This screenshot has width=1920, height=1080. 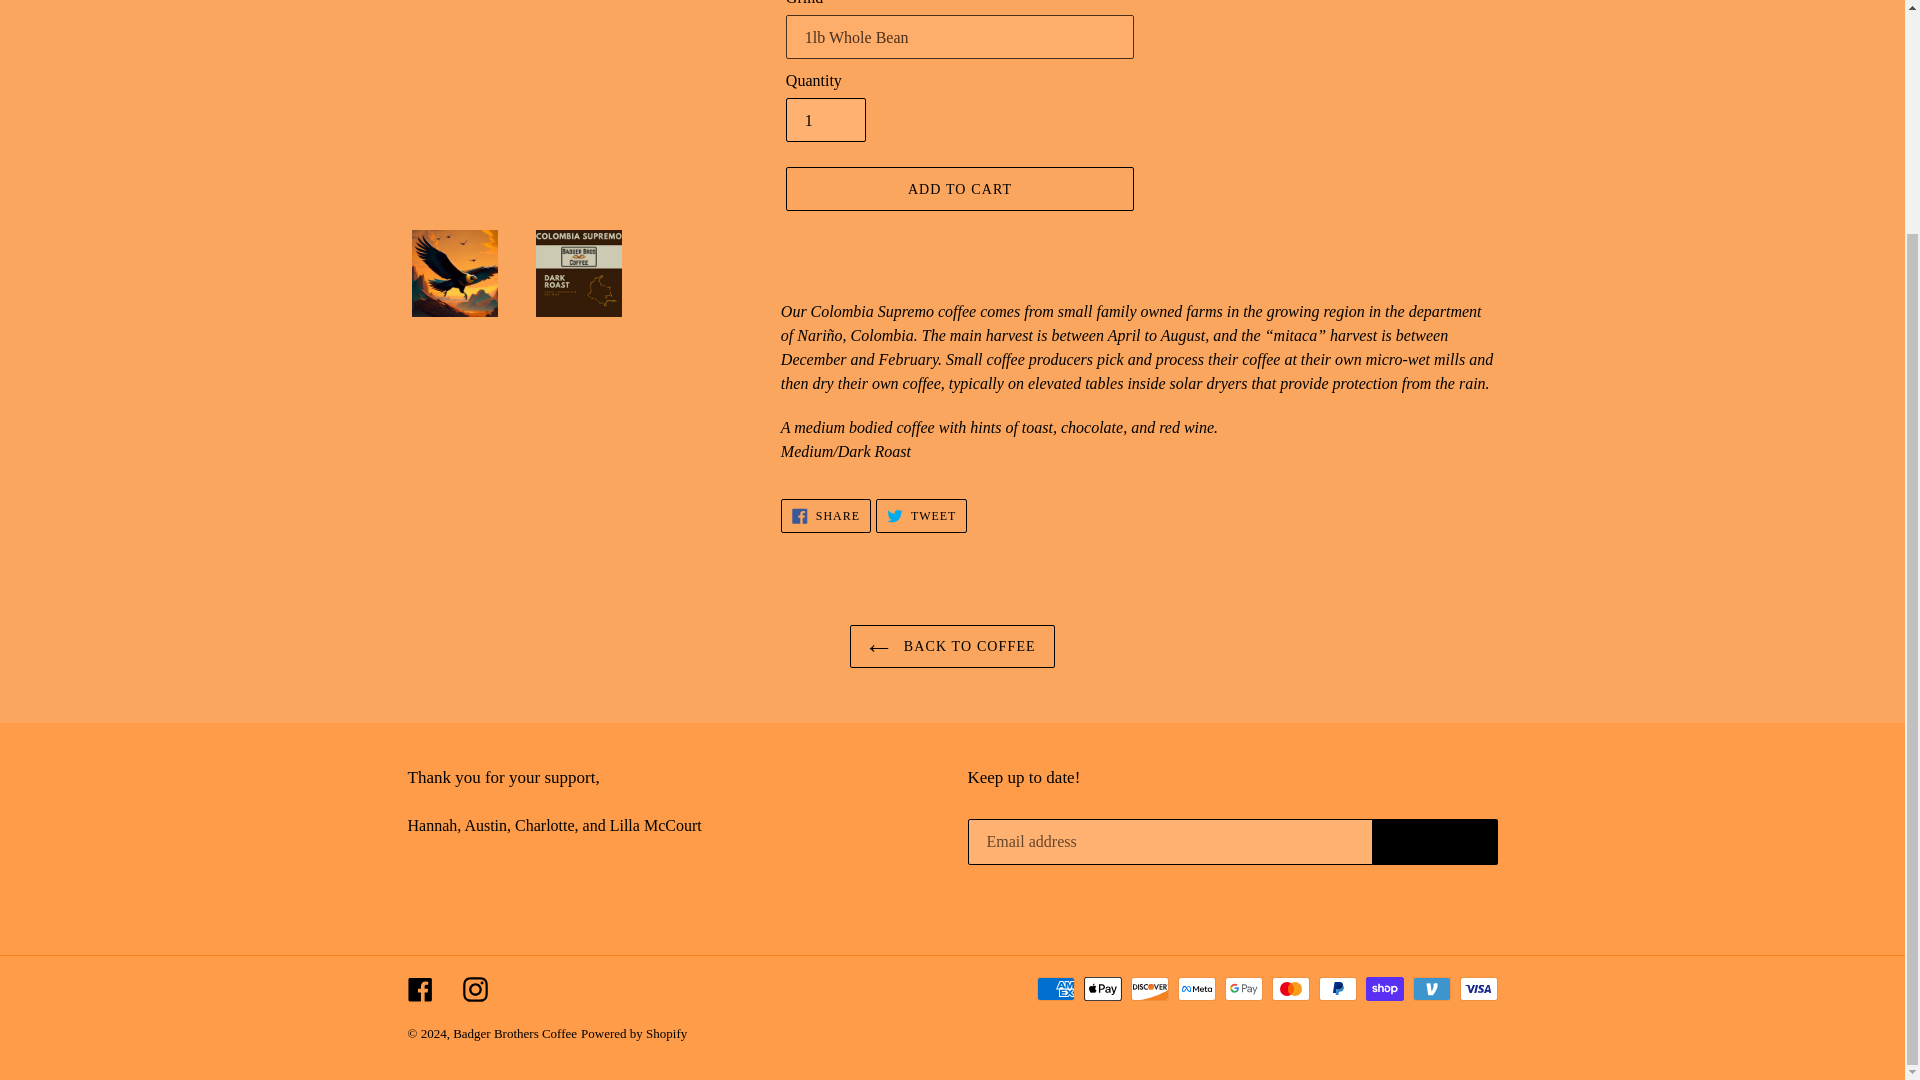 I want to click on SUBSCRIBE, so click(x=826, y=516).